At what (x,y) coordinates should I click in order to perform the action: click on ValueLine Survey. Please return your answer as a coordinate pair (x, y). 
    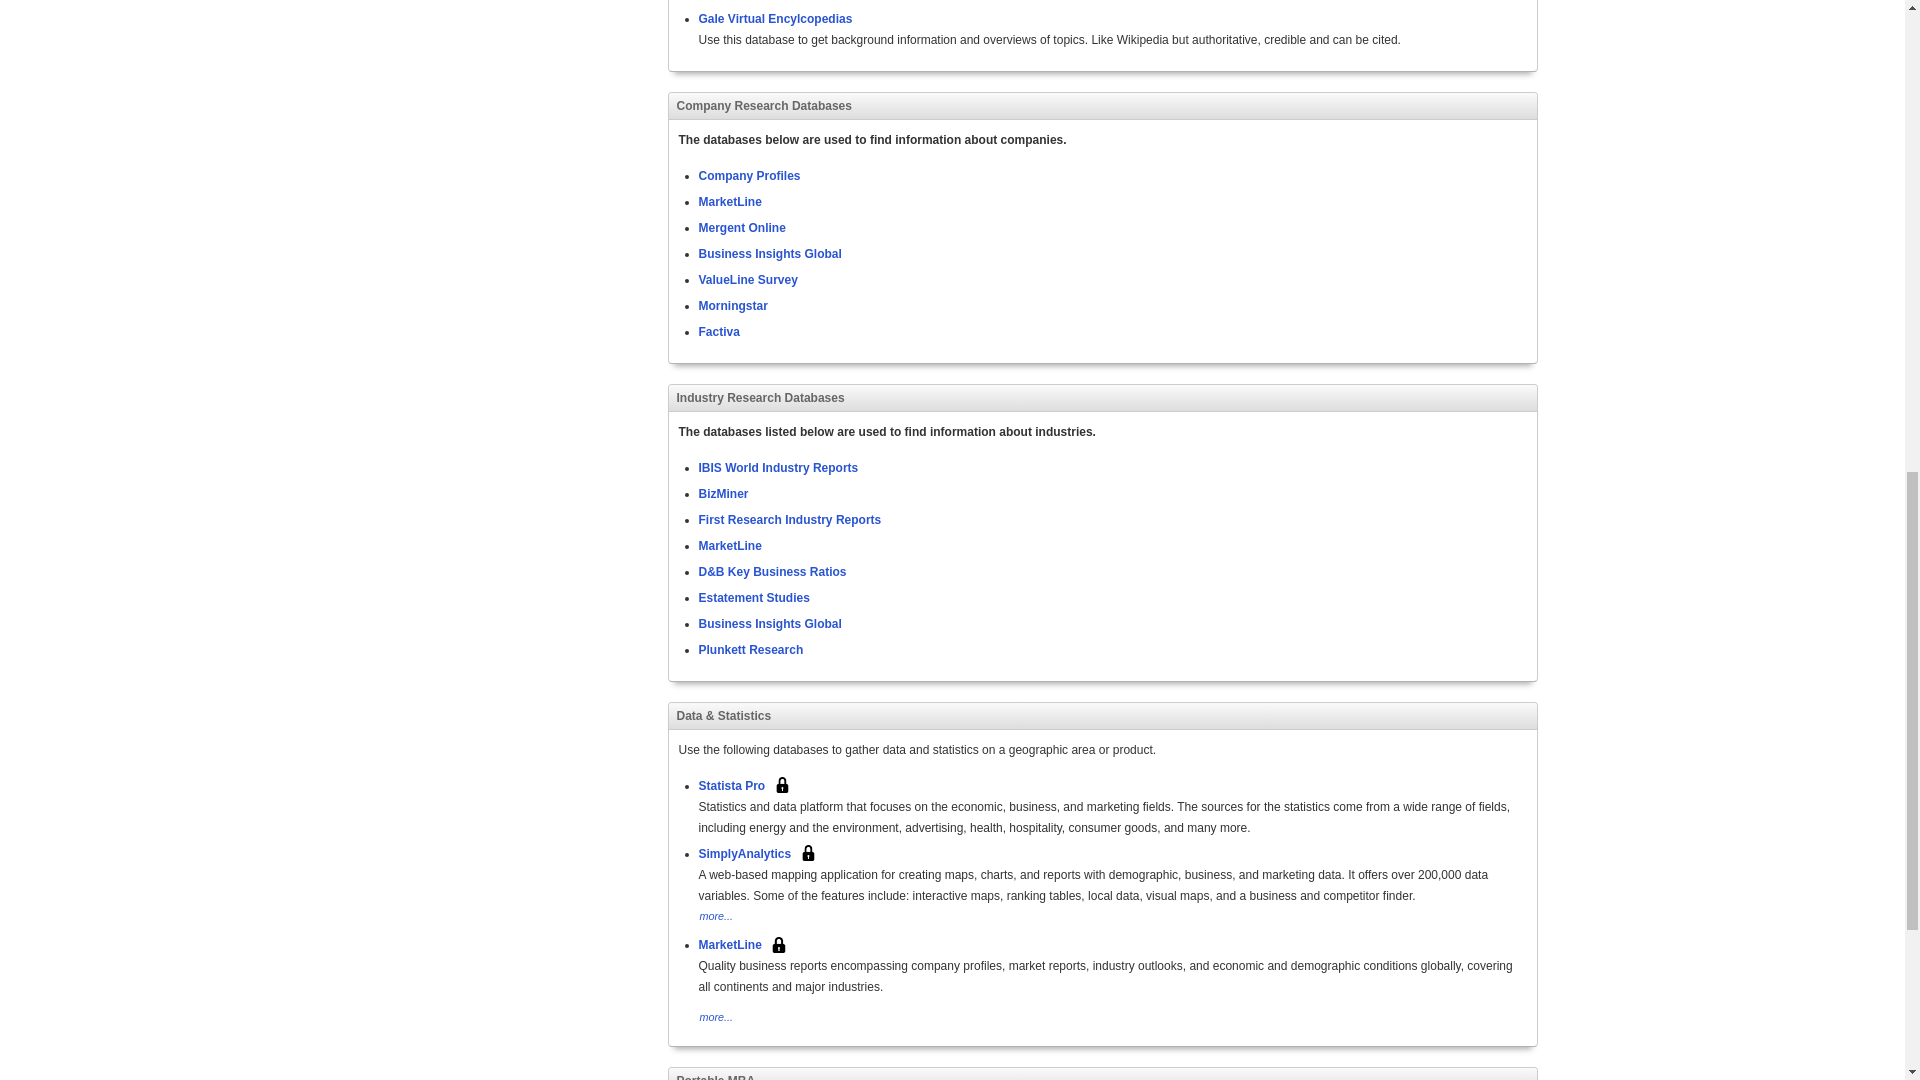
    Looking at the image, I should click on (747, 279).